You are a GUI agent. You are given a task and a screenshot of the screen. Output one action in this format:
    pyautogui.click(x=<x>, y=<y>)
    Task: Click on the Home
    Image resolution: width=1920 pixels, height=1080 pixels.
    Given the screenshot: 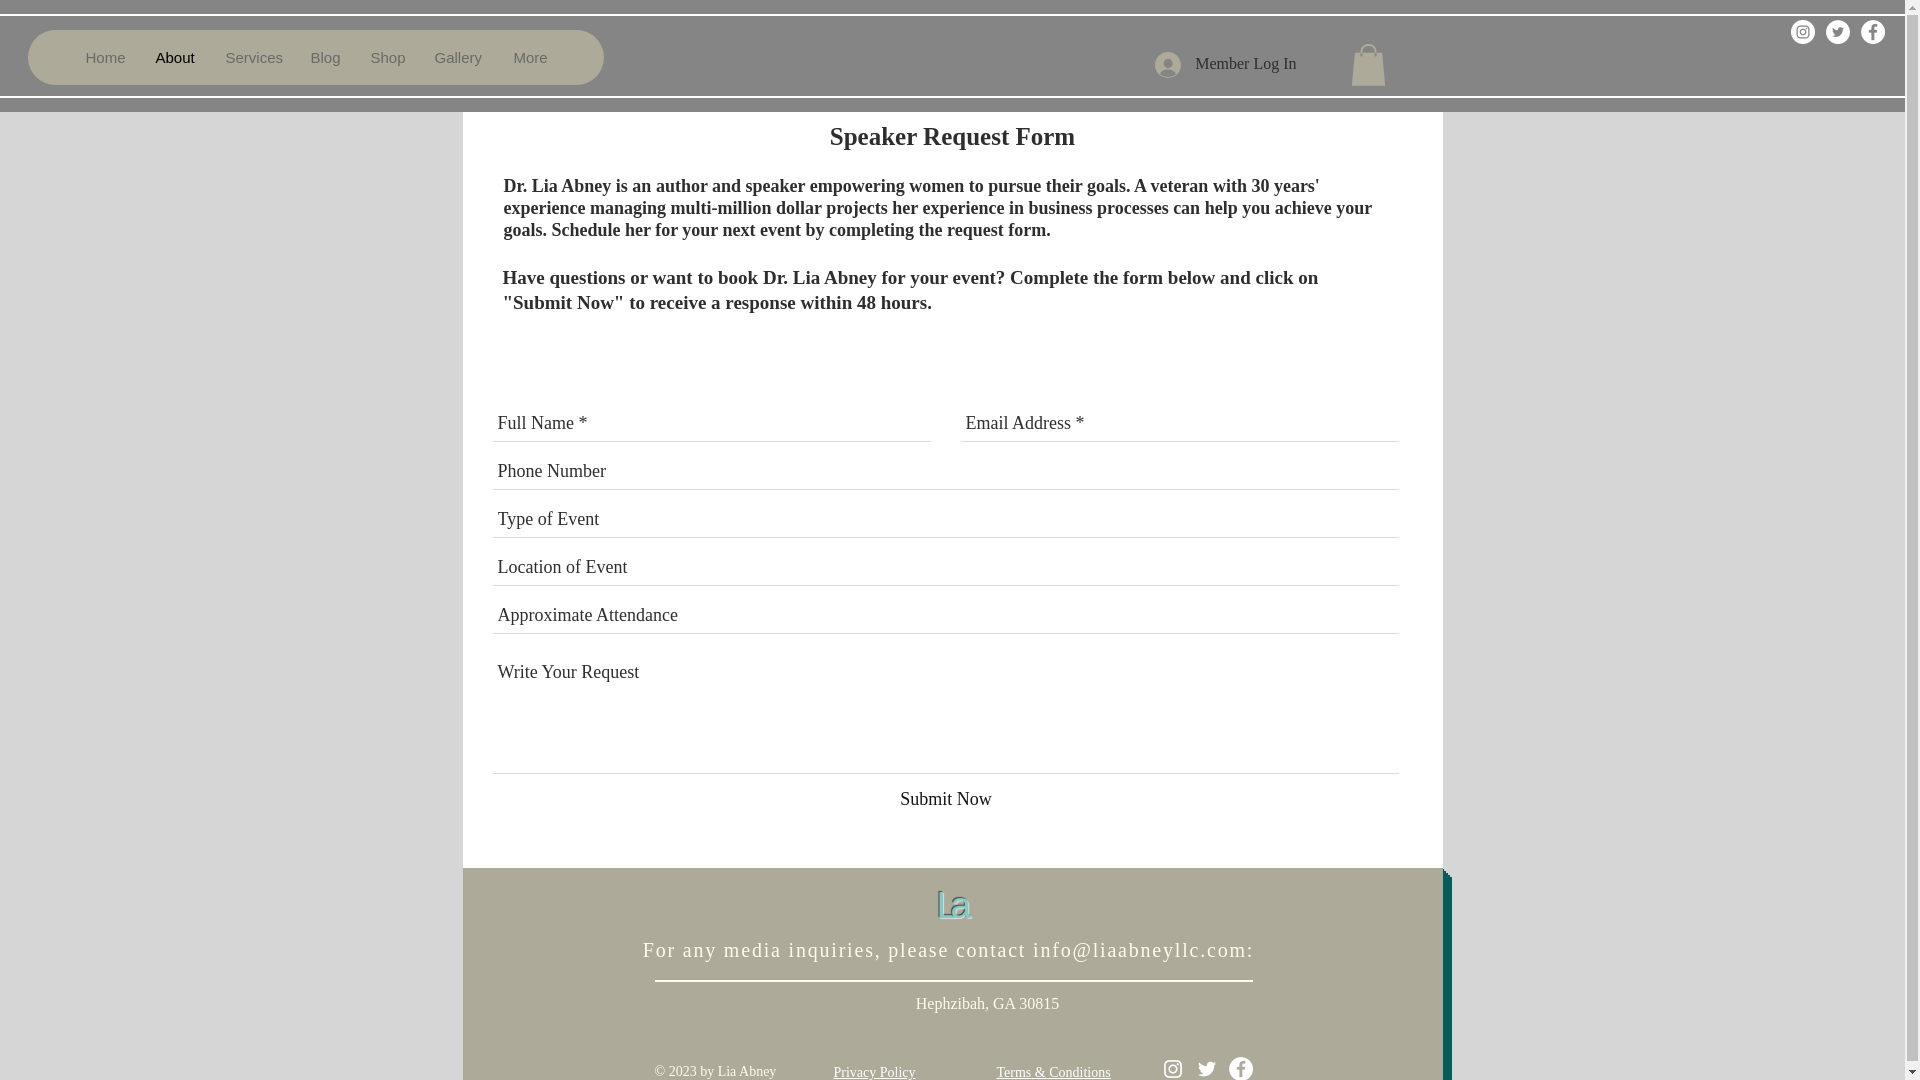 What is the action you would take?
    pyautogui.click(x=104, y=58)
    